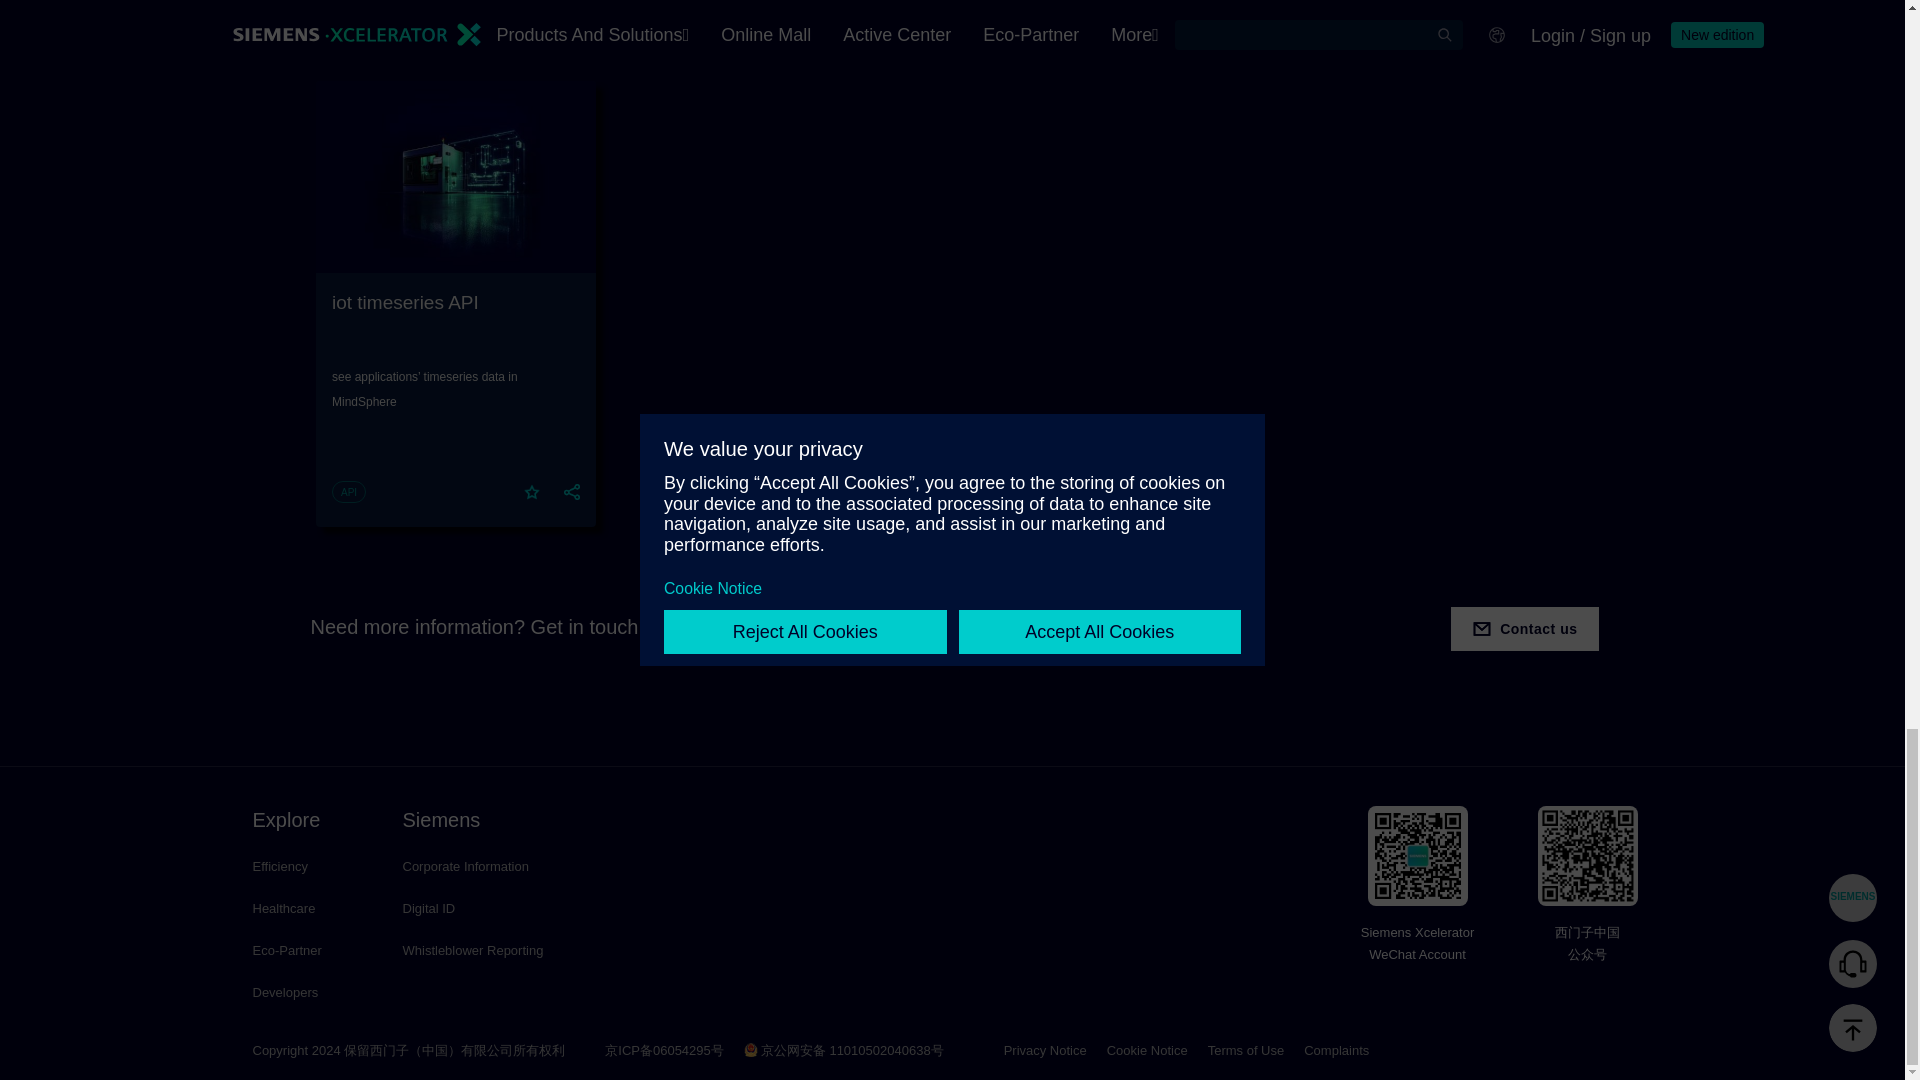  I want to click on Whistleblower Reporting, so click(472, 950).